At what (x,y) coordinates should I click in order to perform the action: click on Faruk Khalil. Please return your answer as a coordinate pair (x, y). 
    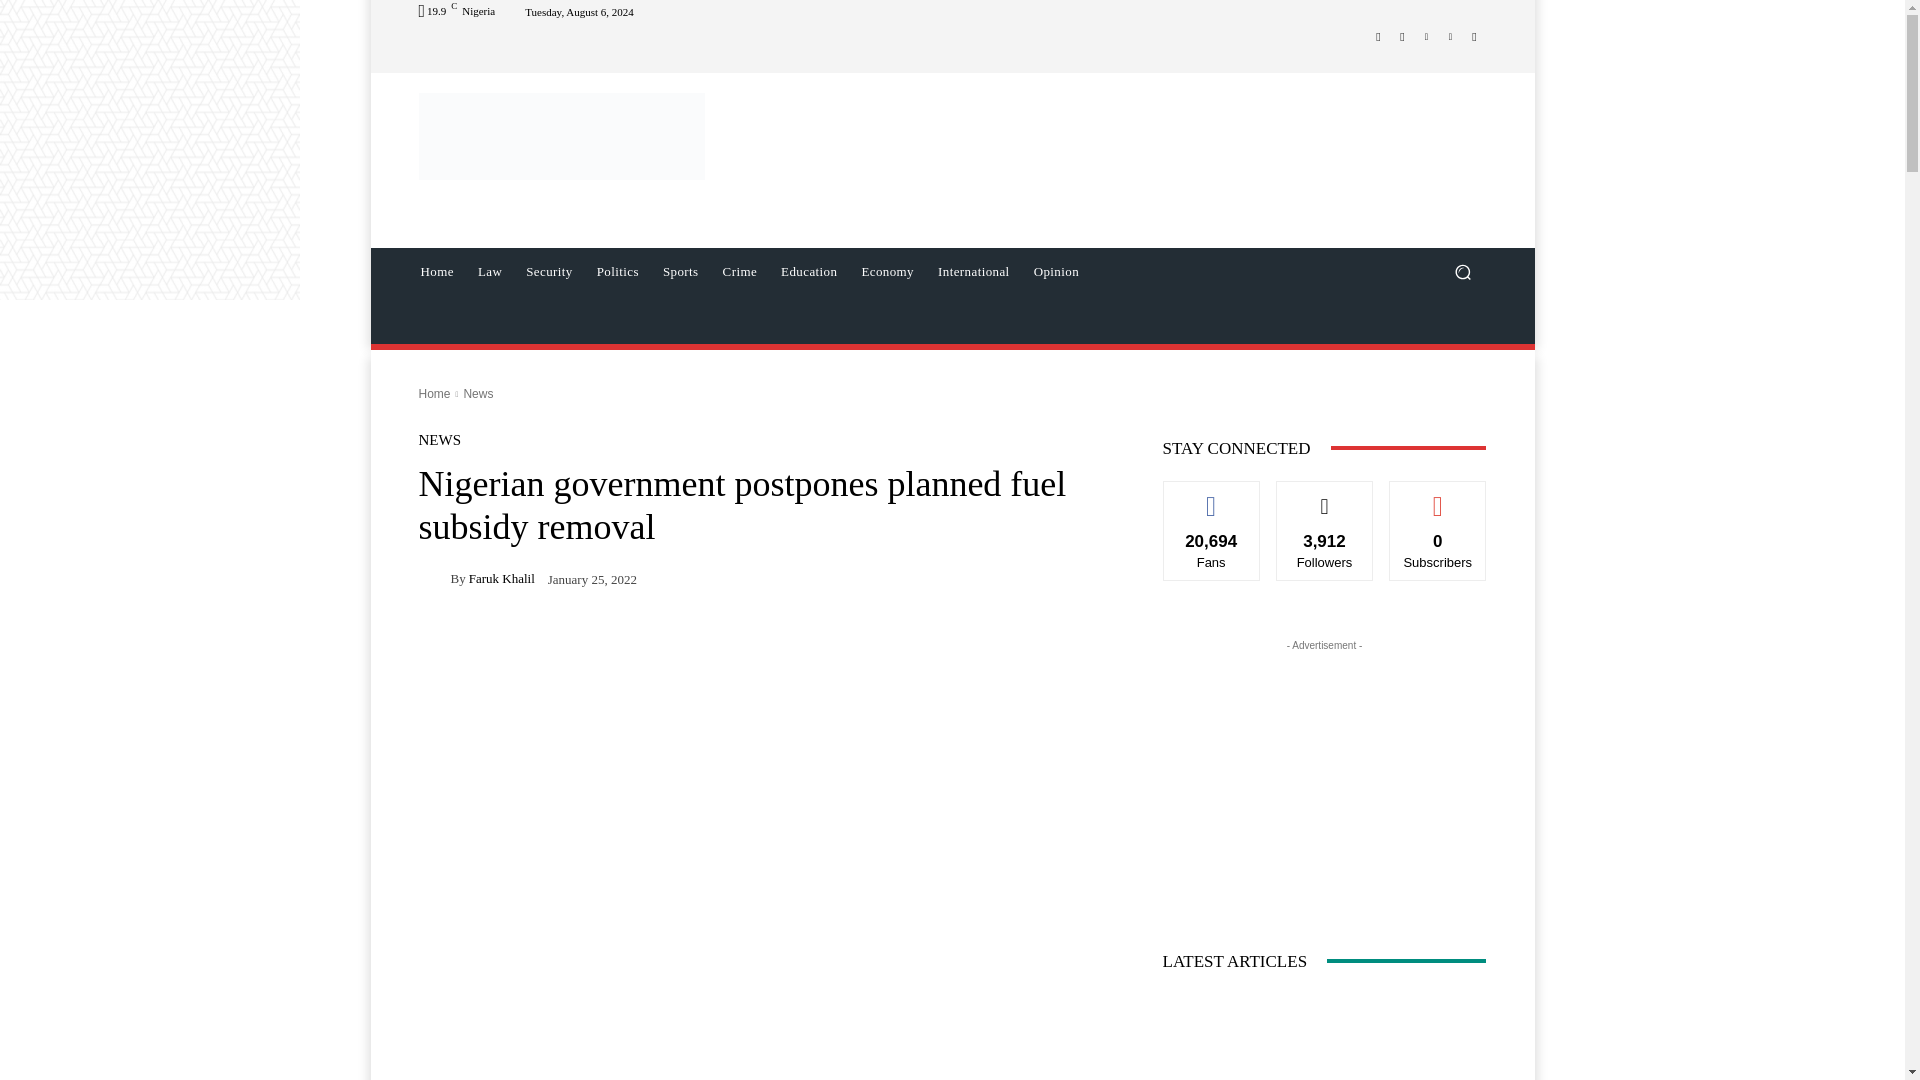
    Looking at the image, I should click on (434, 577).